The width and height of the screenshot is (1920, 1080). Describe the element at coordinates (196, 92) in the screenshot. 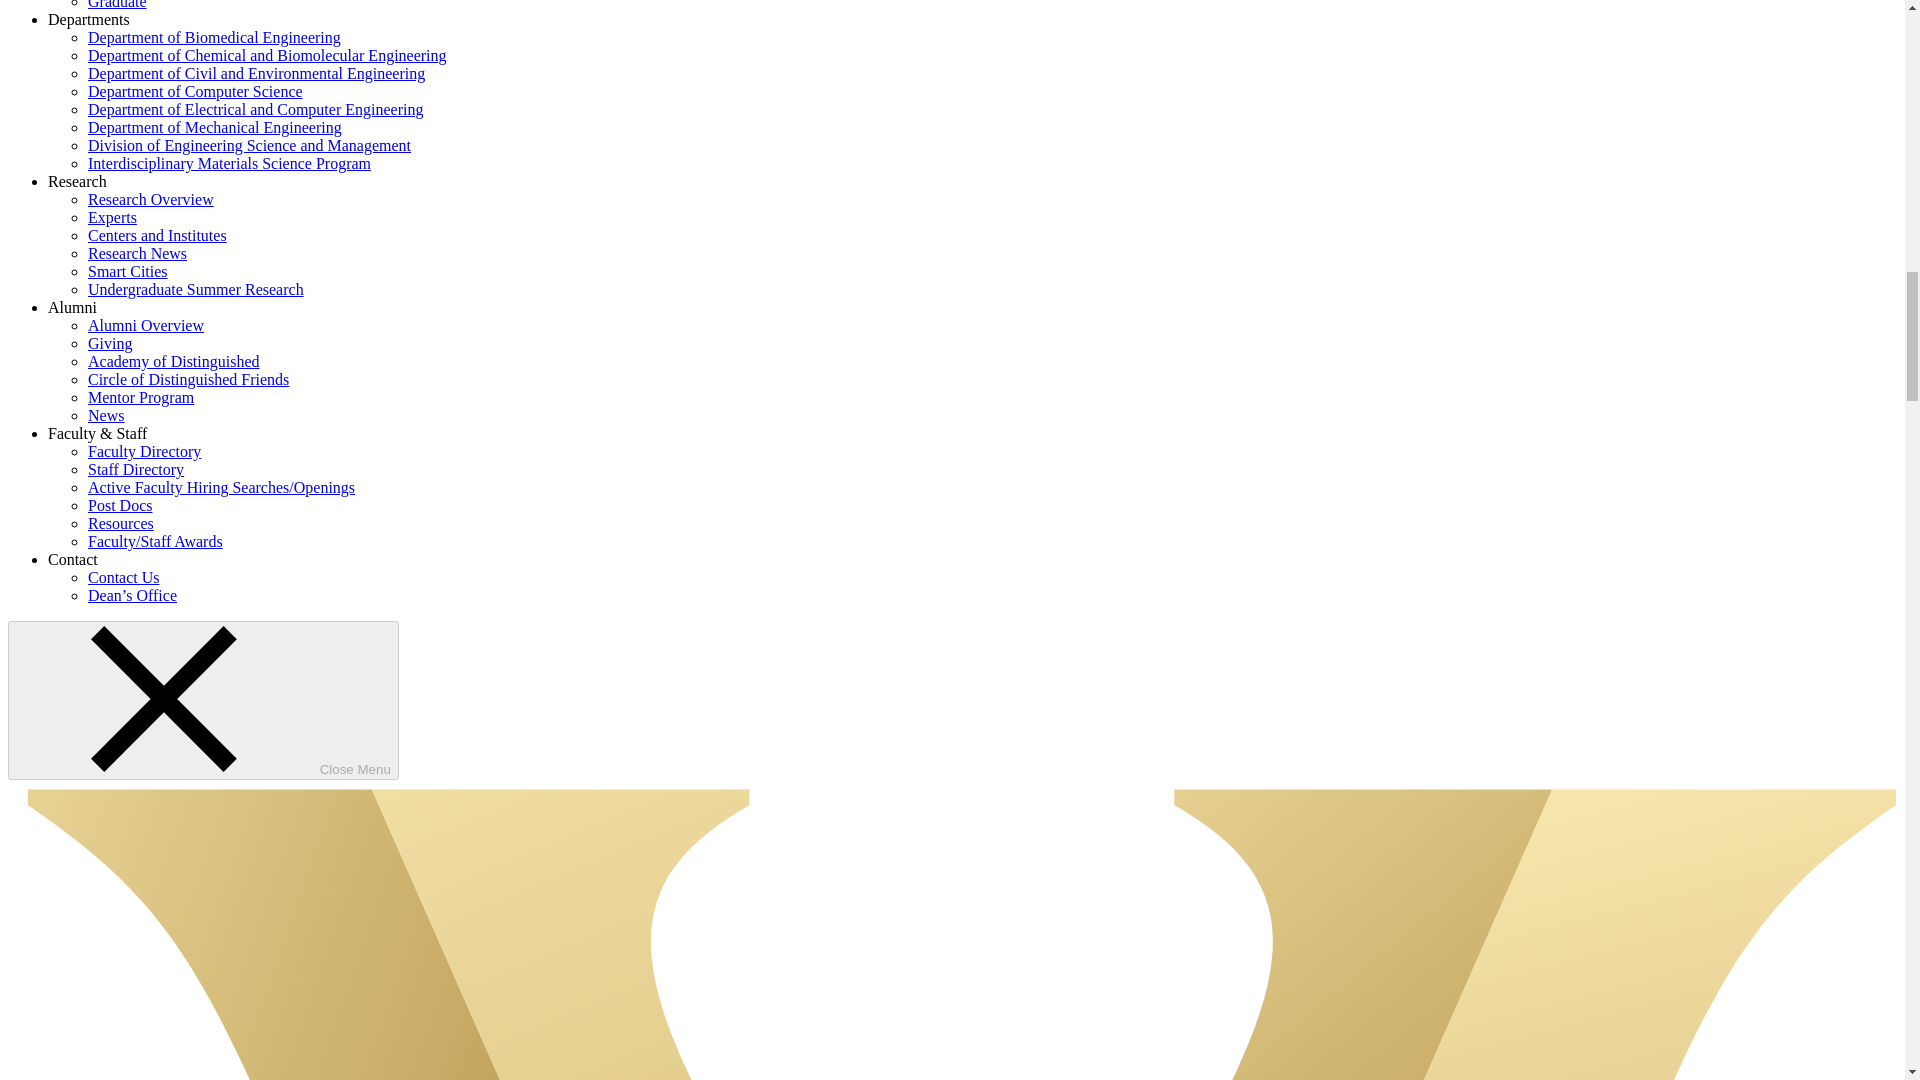

I see `Department of Computer Science` at that location.